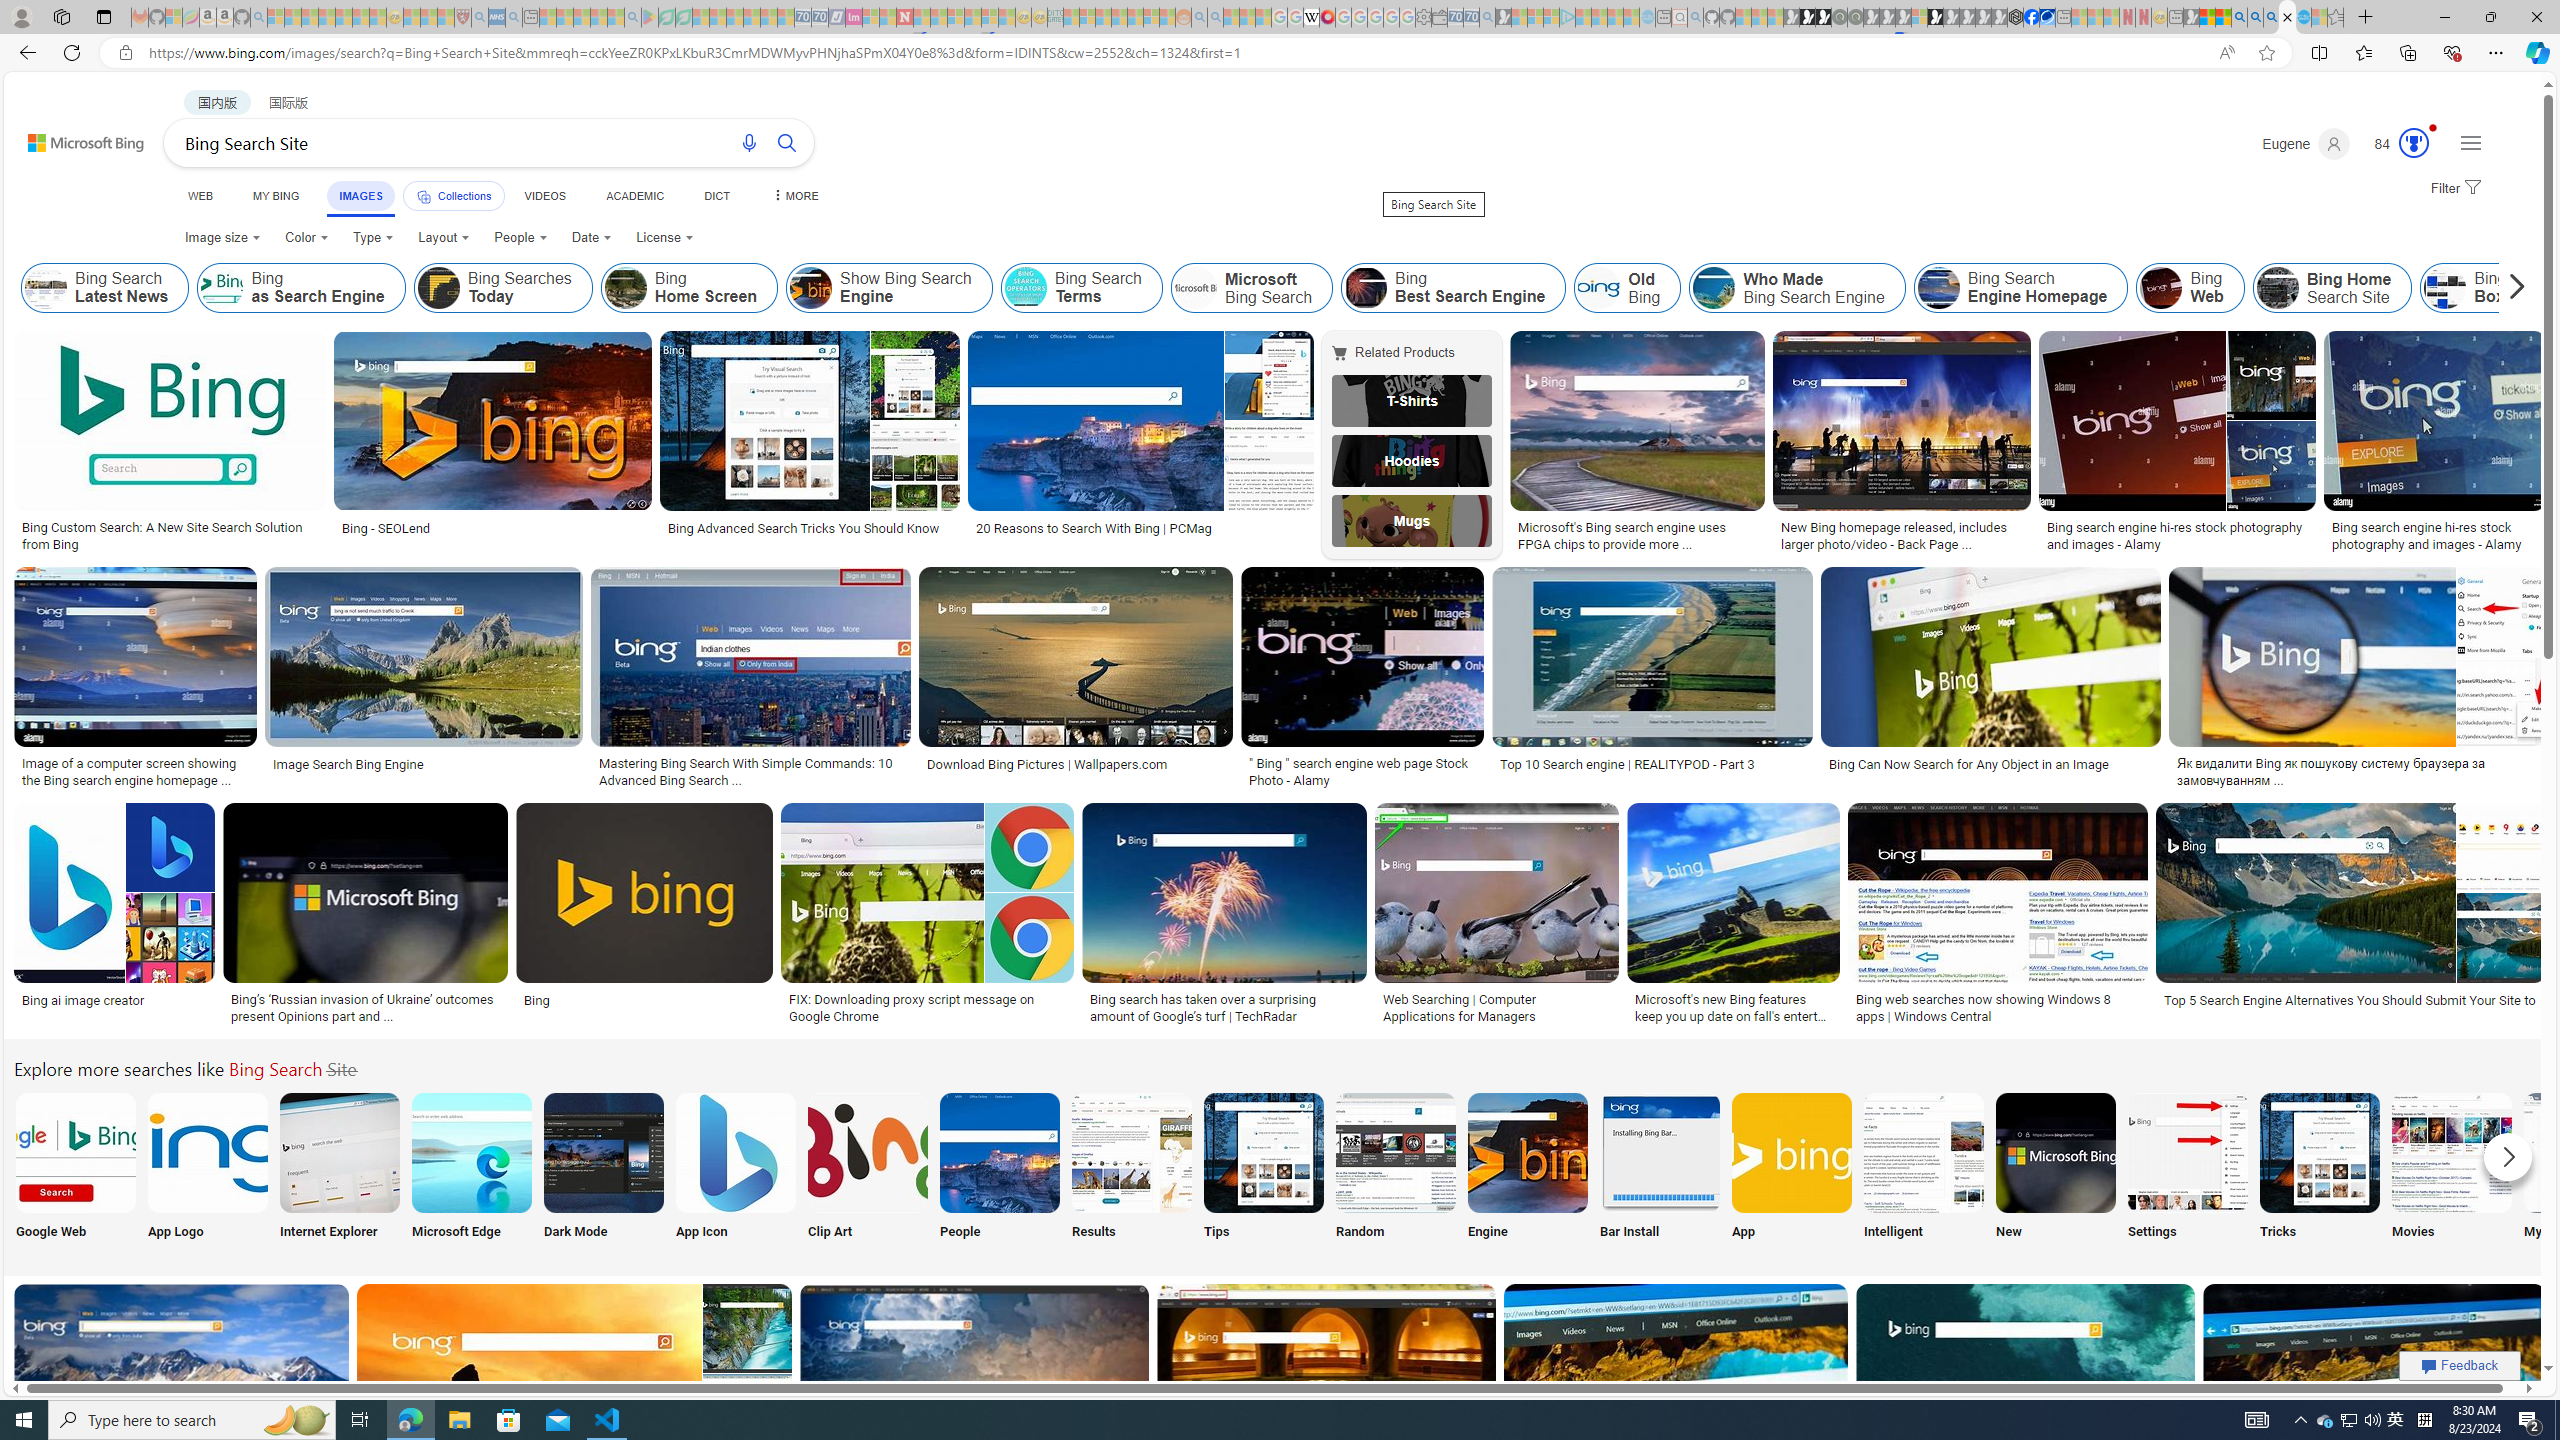 This screenshot has width=2560, height=1440. Describe the element at coordinates (2508, 1157) in the screenshot. I see `Scroll more suggestions right` at that location.